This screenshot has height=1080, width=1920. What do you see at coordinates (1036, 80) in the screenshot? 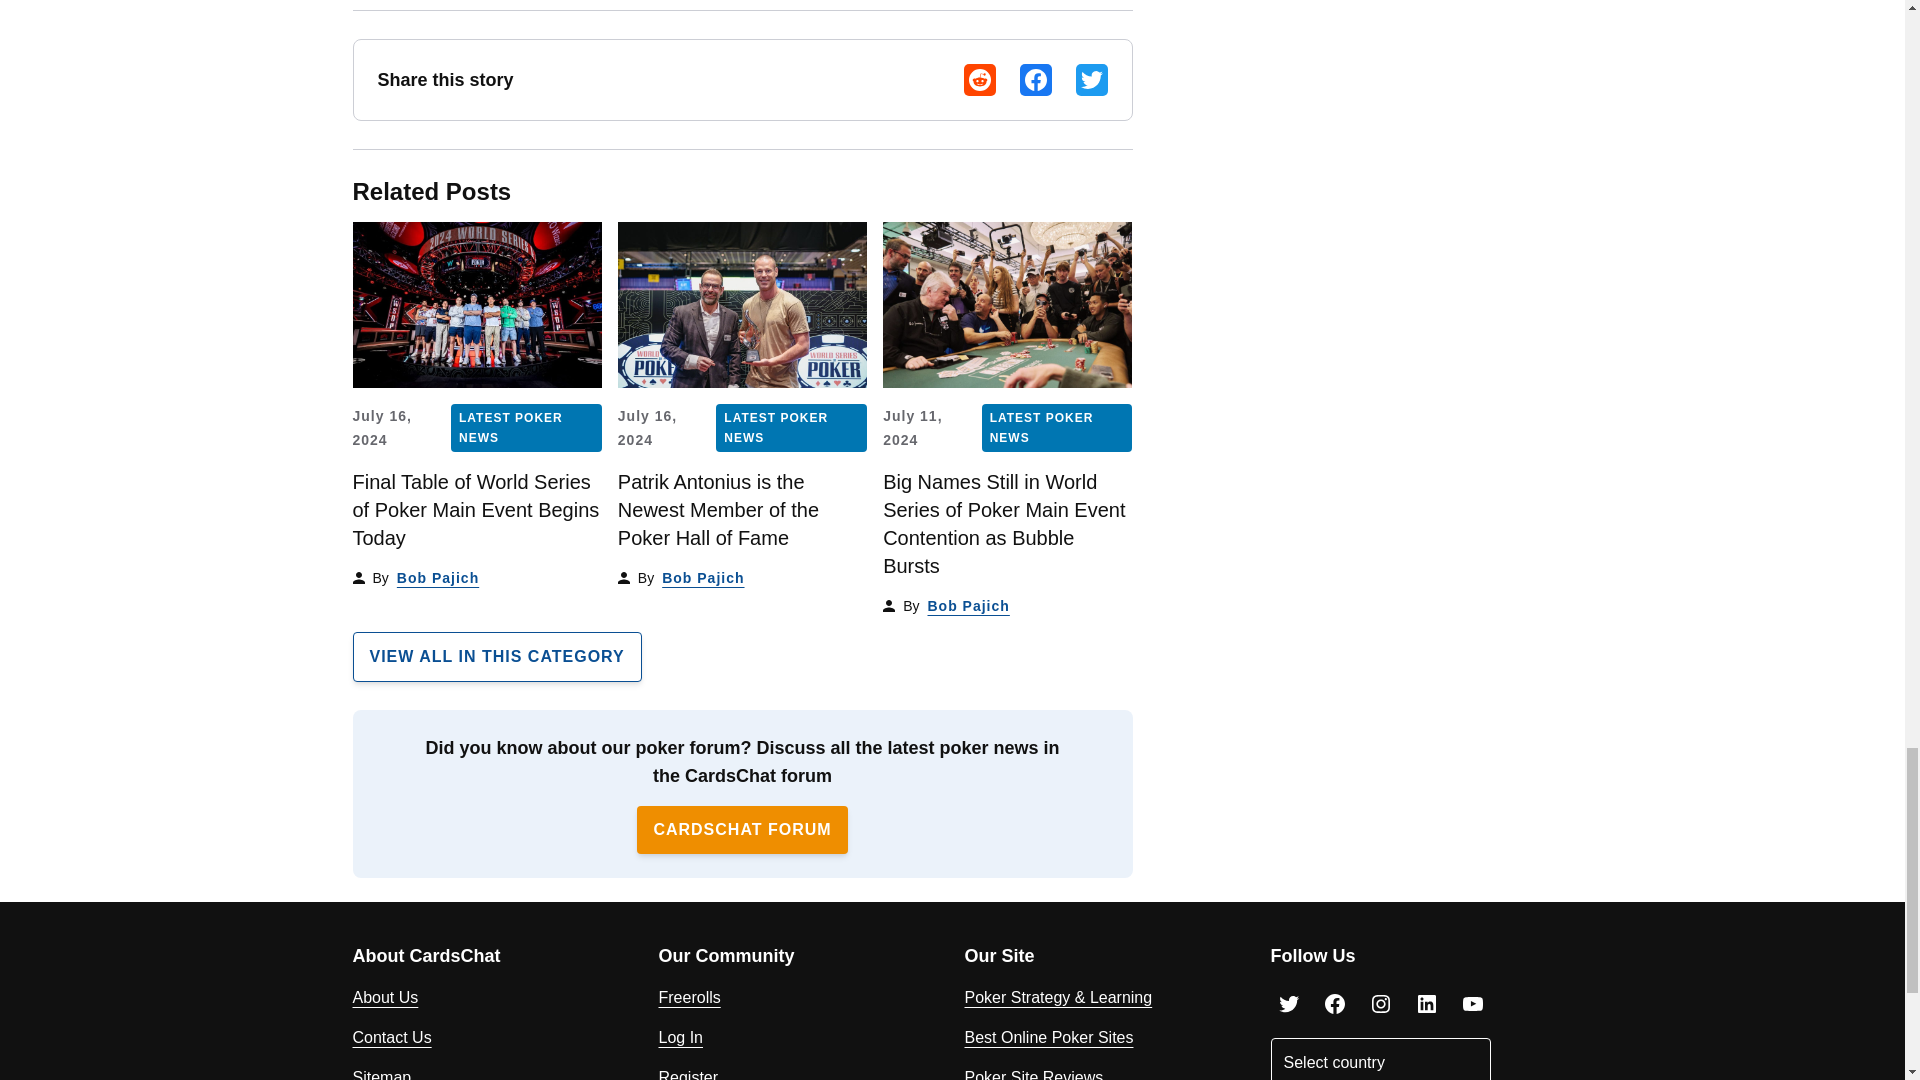
I see `Share on Facebook` at bounding box center [1036, 80].